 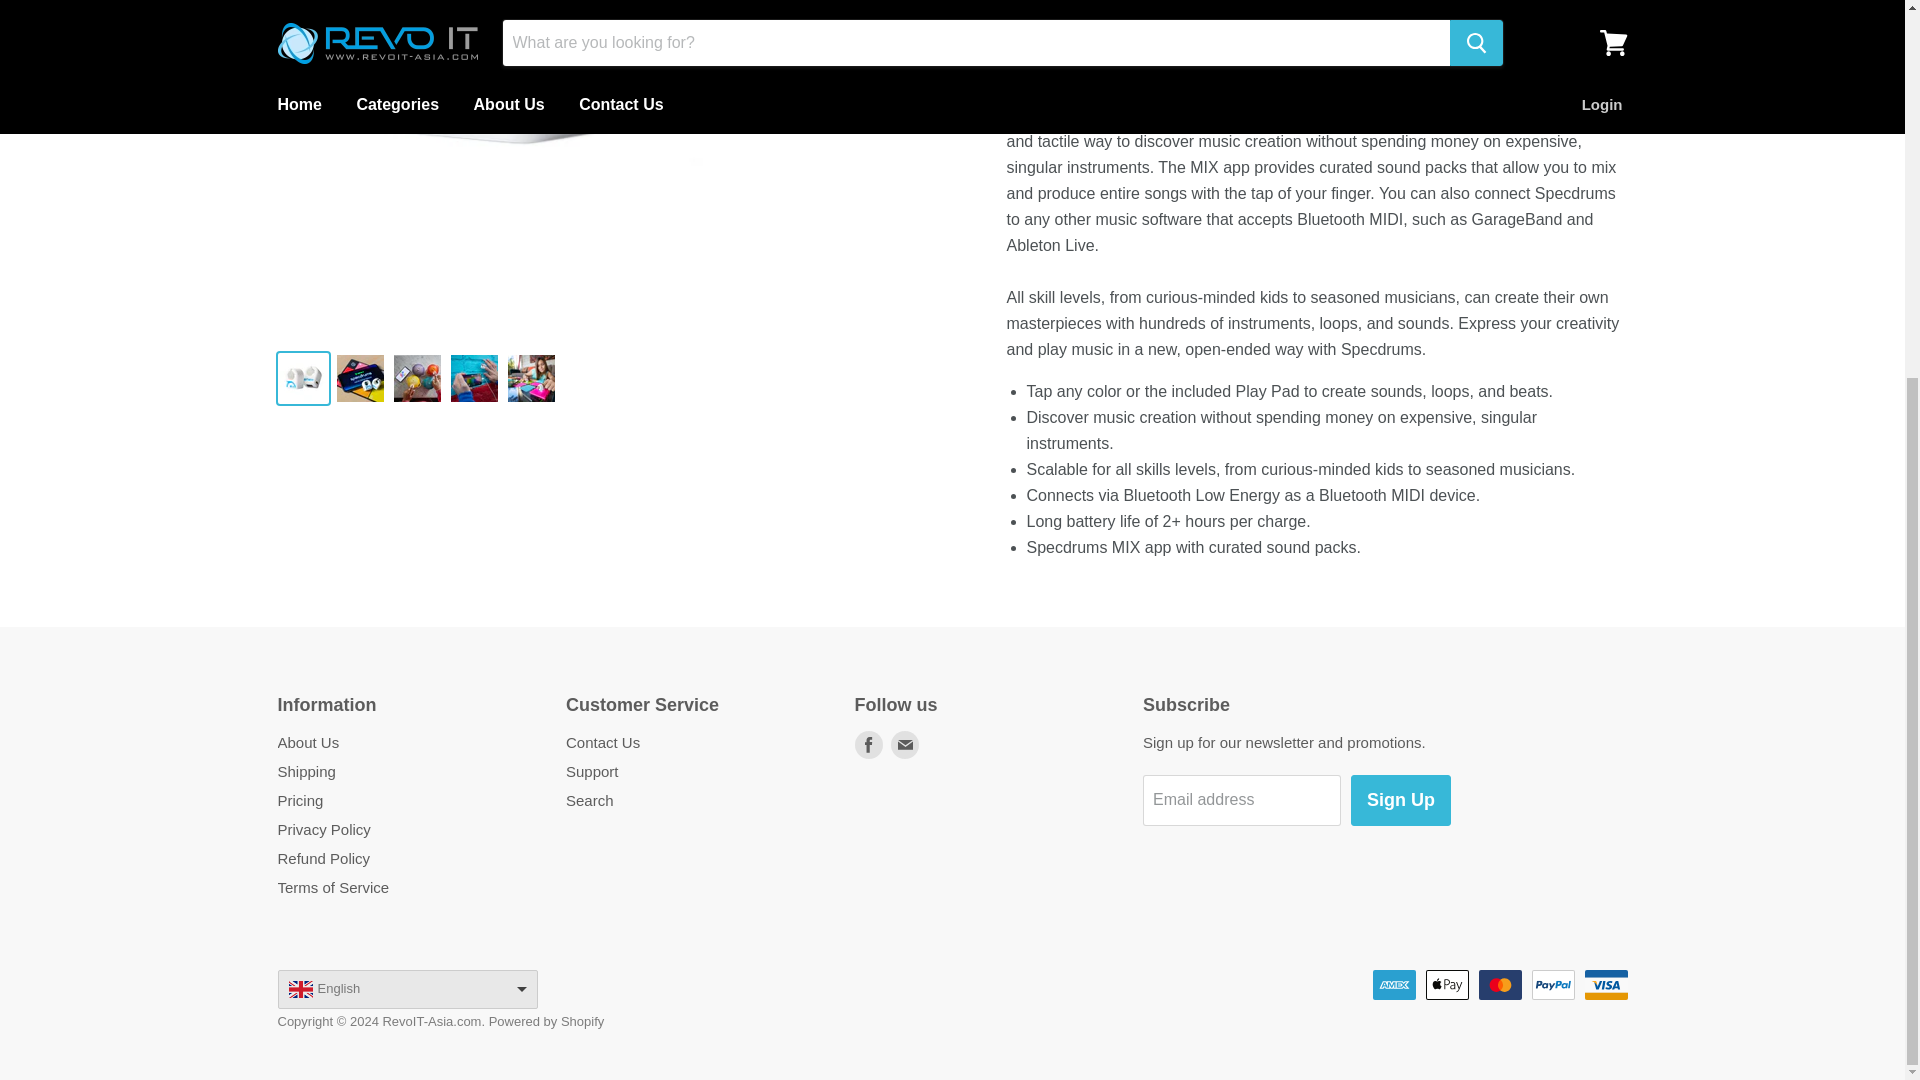 I want to click on Privacy Policy, so click(x=324, y=829).